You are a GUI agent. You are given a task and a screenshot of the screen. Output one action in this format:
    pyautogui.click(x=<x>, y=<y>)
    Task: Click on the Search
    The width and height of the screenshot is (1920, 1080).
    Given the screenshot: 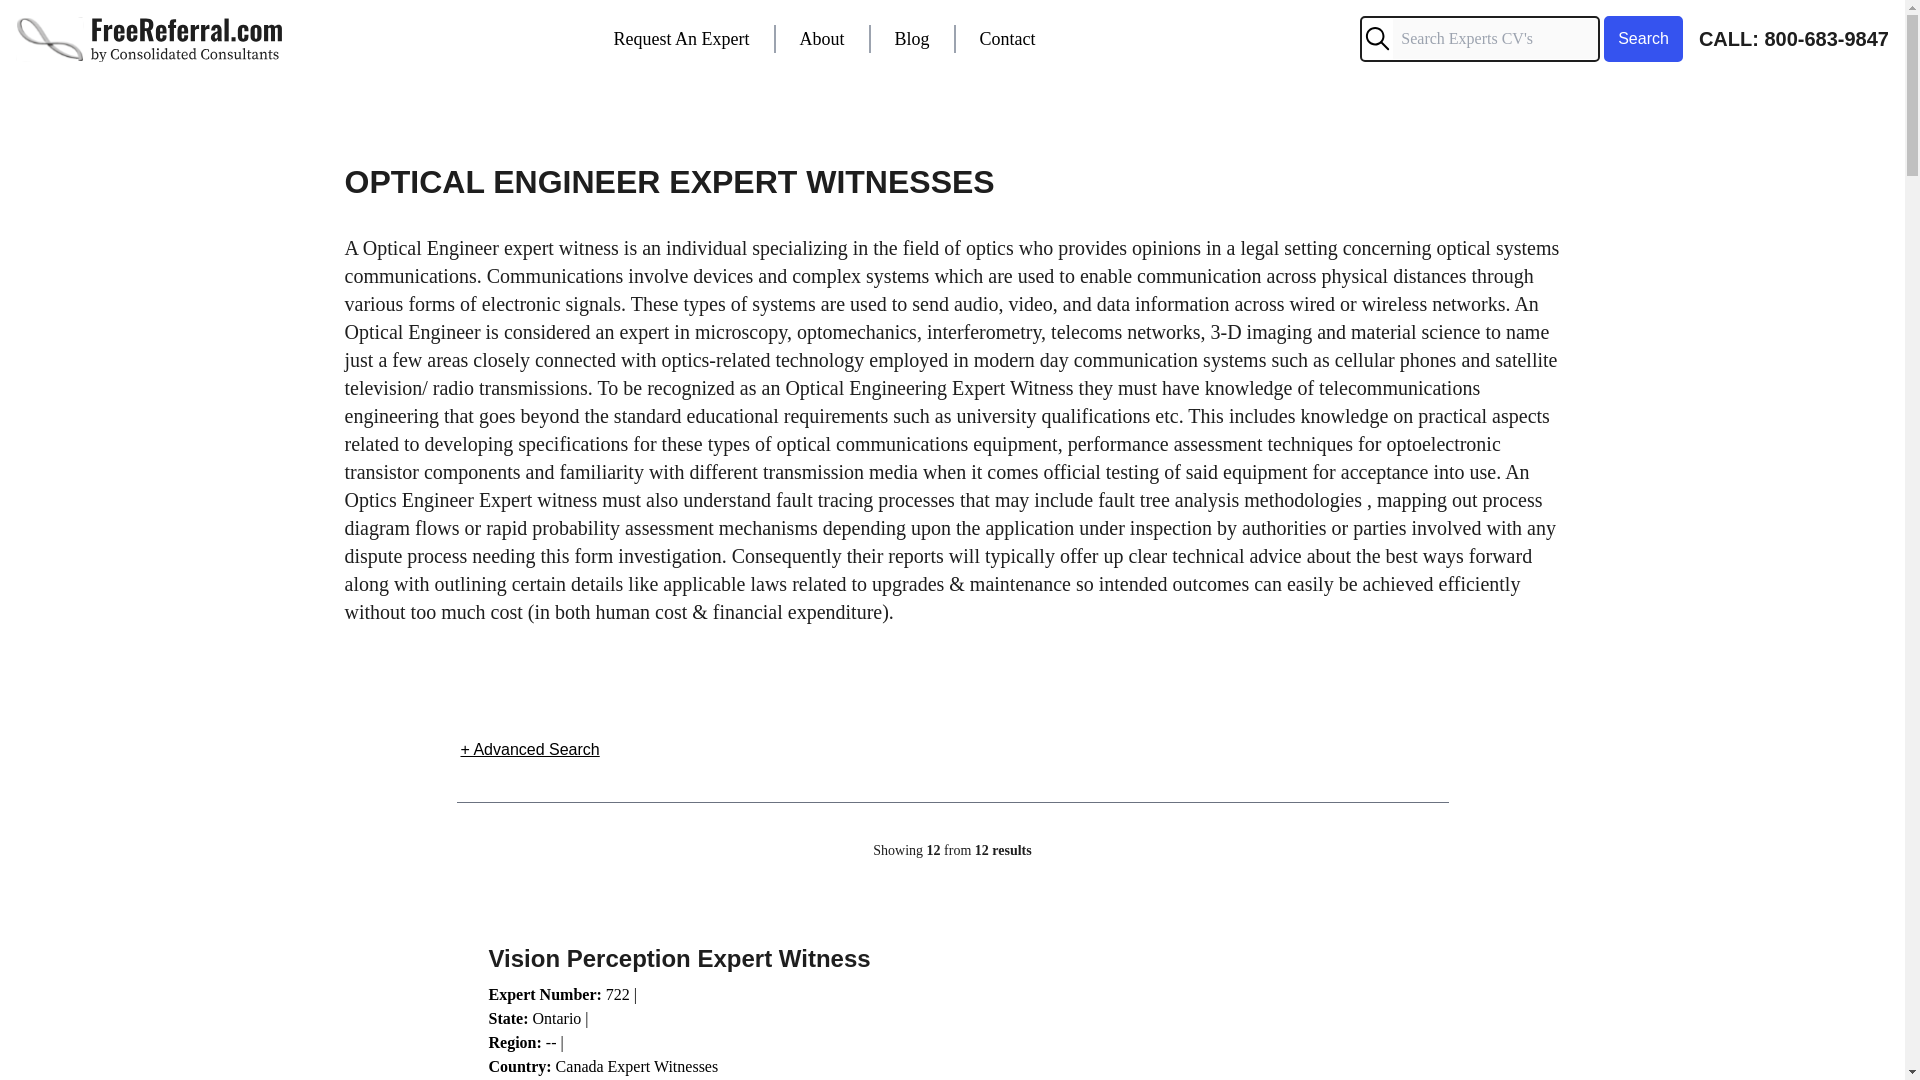 What is the action you would take?
    pyautogui.click(x=1643, y=38)
    